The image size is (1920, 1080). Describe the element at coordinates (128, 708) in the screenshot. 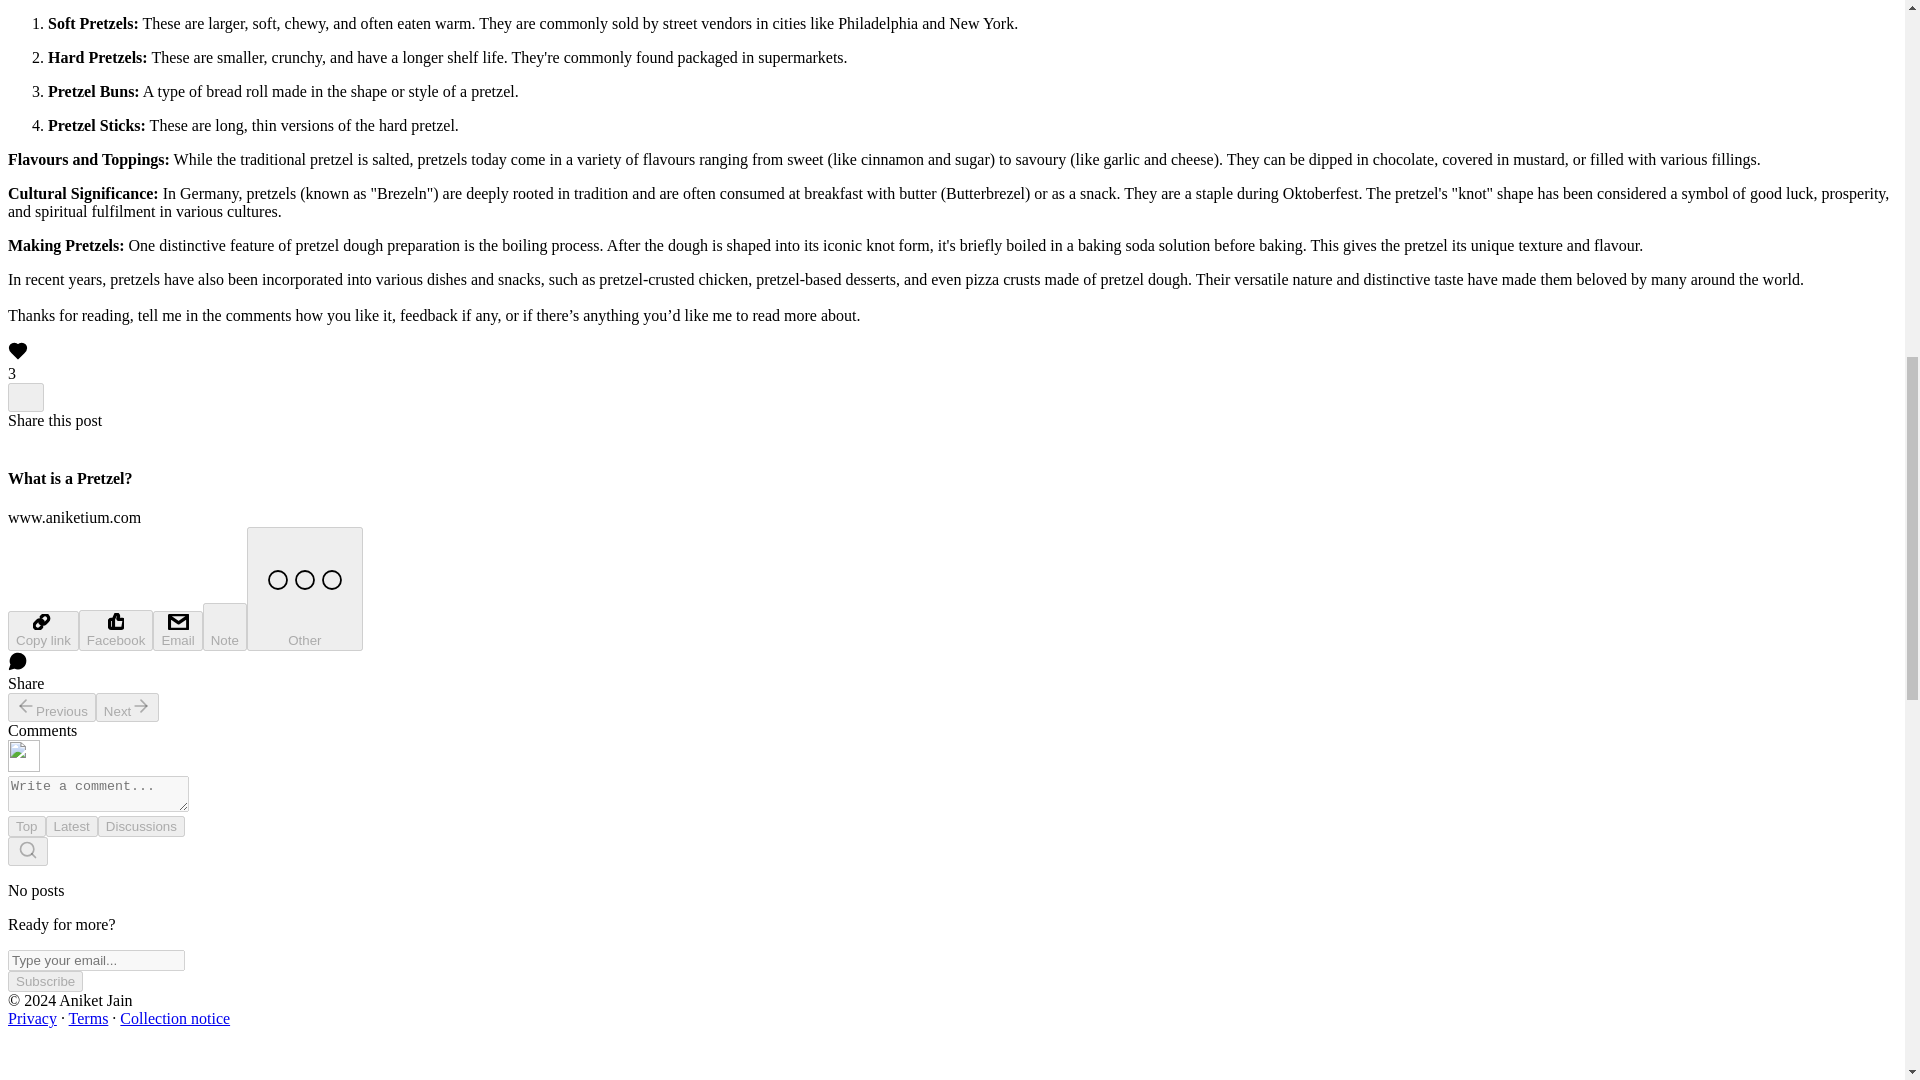

I see `Next` at that location.